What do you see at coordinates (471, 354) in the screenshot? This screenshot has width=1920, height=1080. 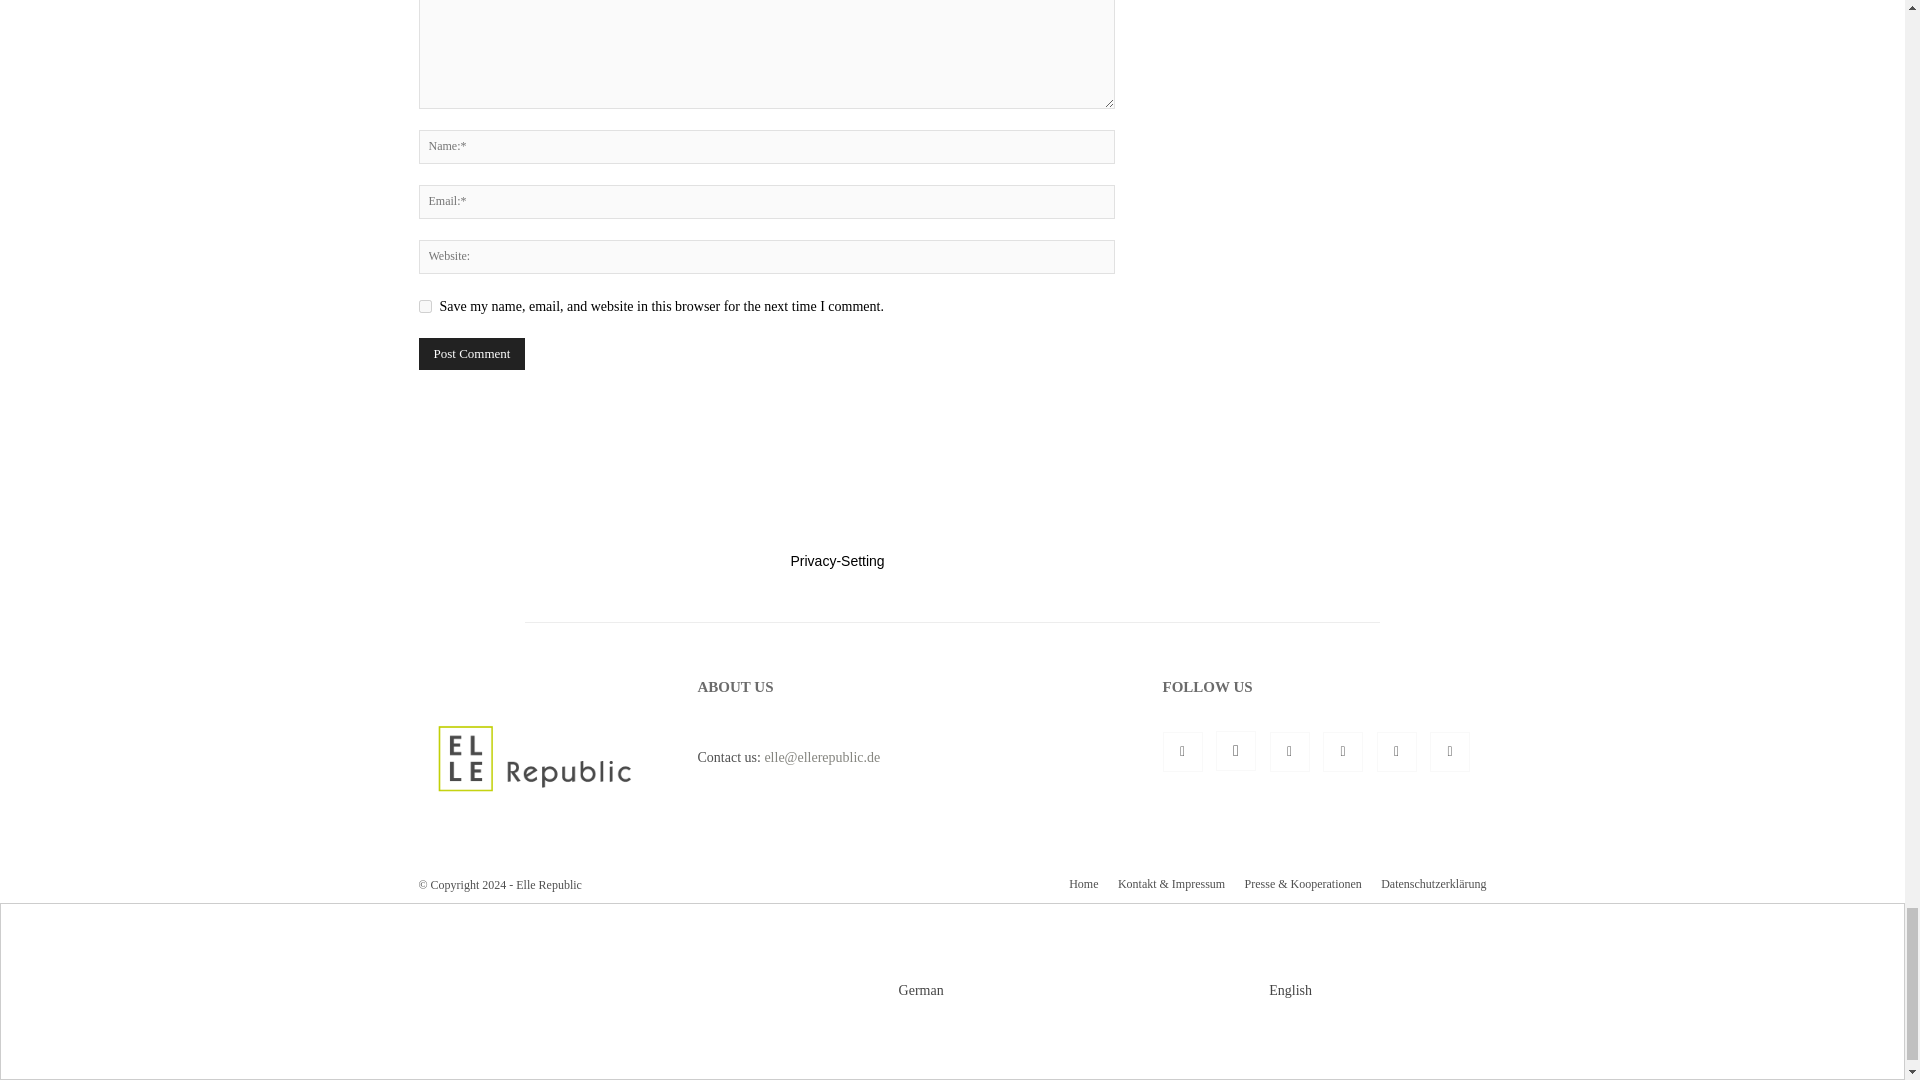 I see `Post Comment` at bounding box center [471, 354].